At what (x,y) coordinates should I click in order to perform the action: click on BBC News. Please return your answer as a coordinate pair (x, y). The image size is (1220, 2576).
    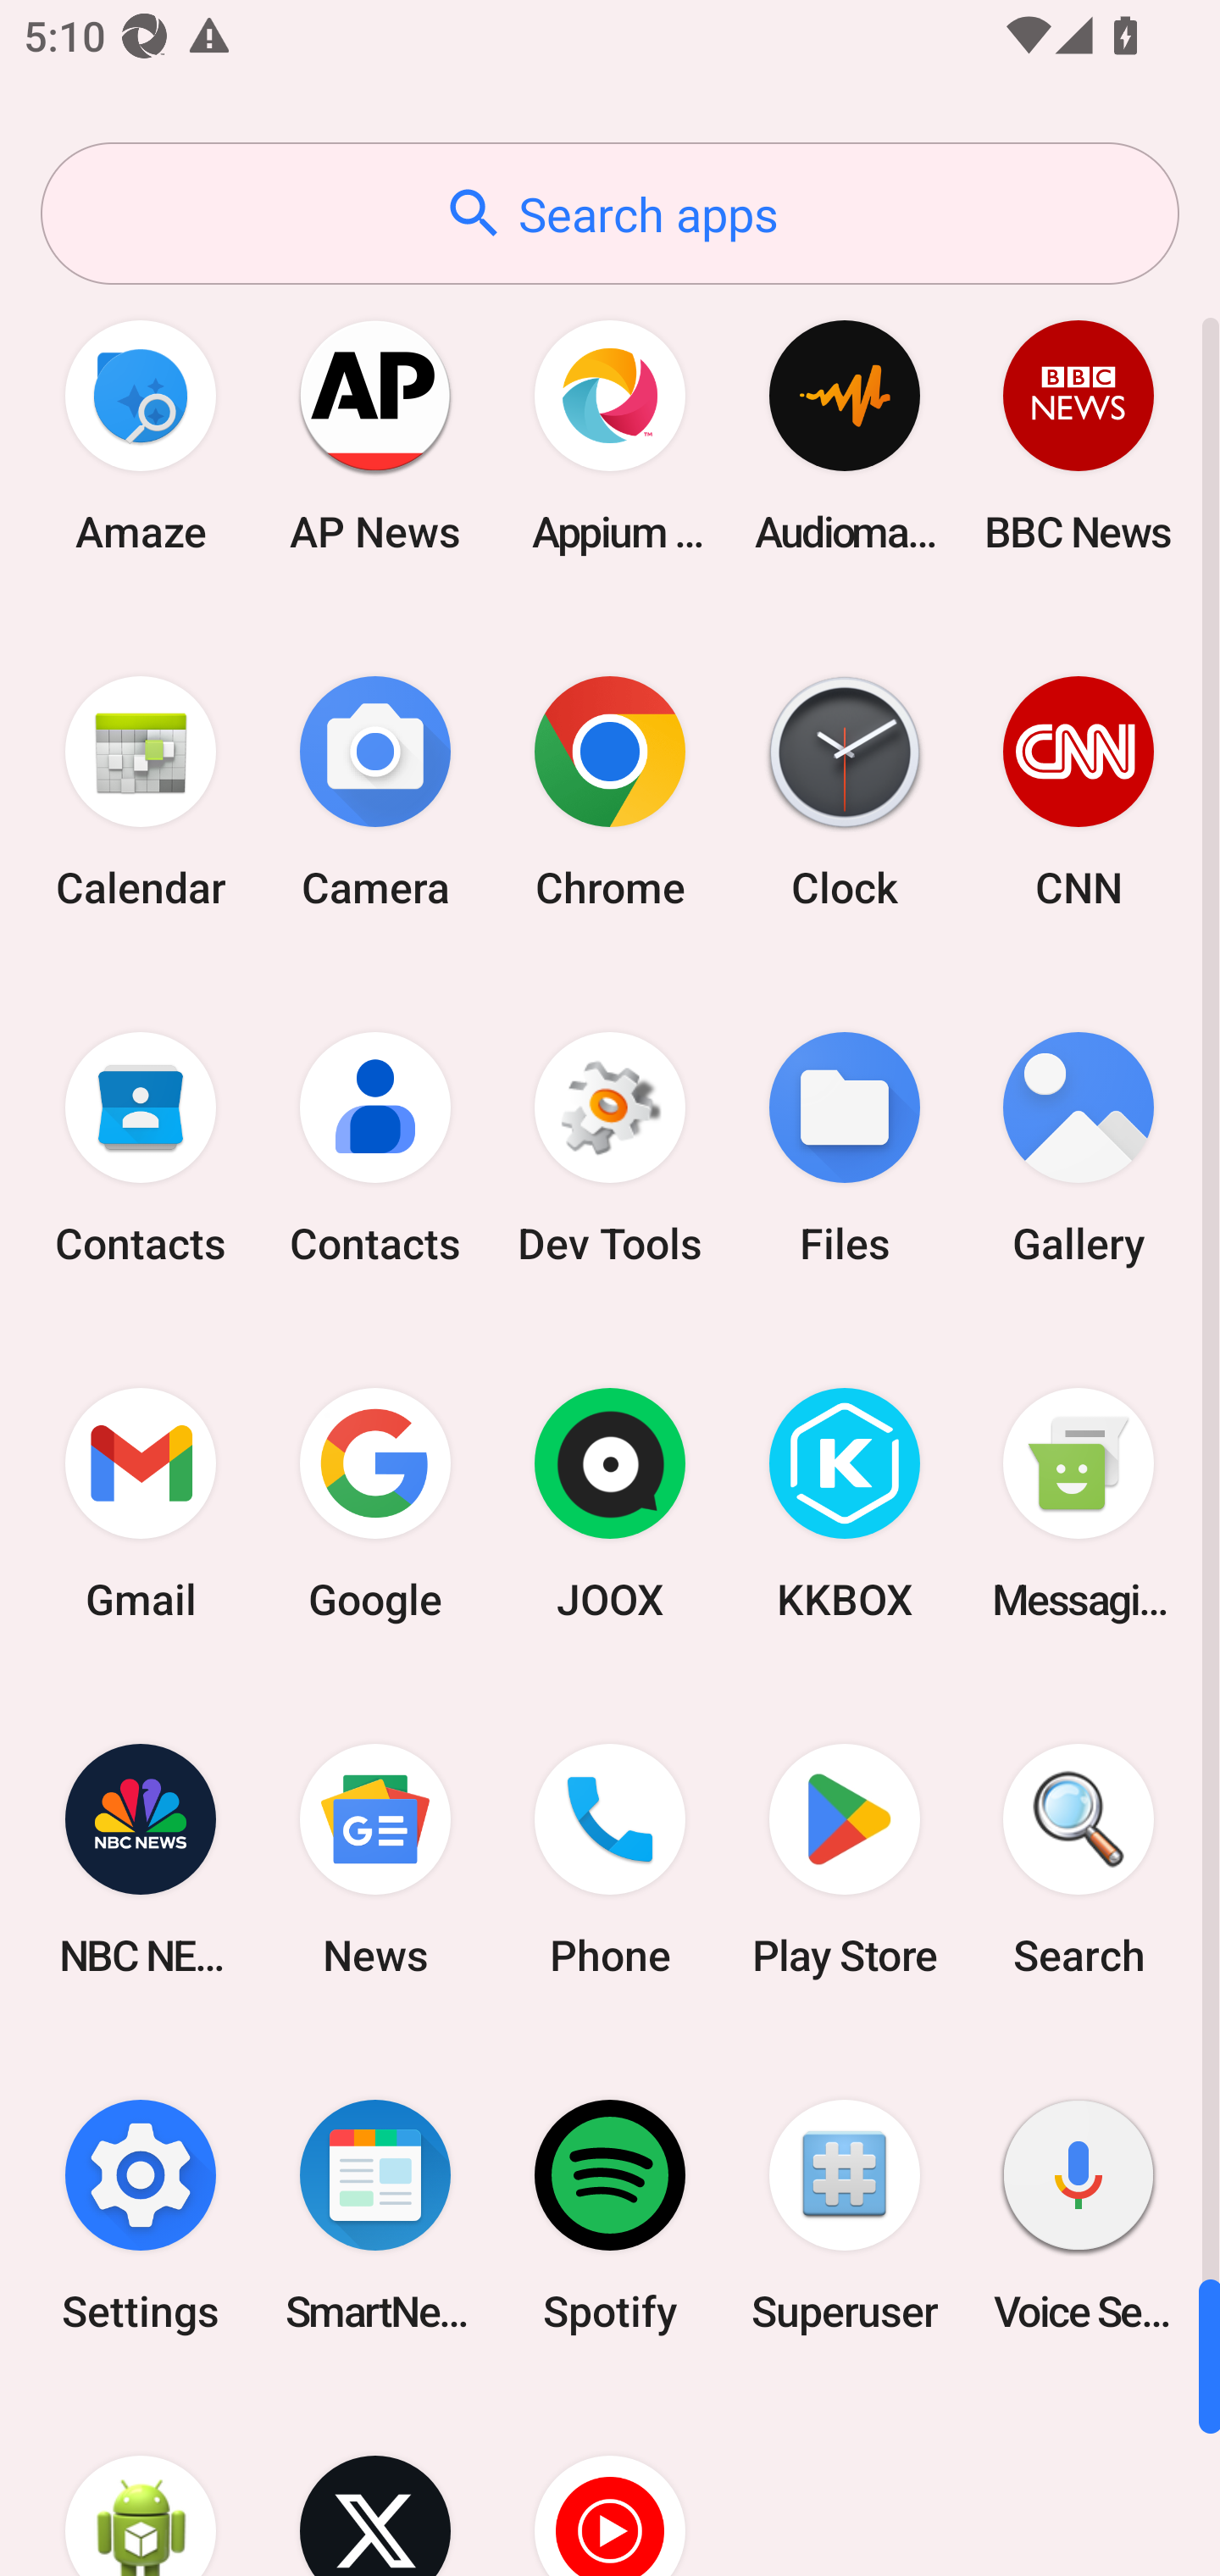
    Looking at the image, I should click on (1079, 436).